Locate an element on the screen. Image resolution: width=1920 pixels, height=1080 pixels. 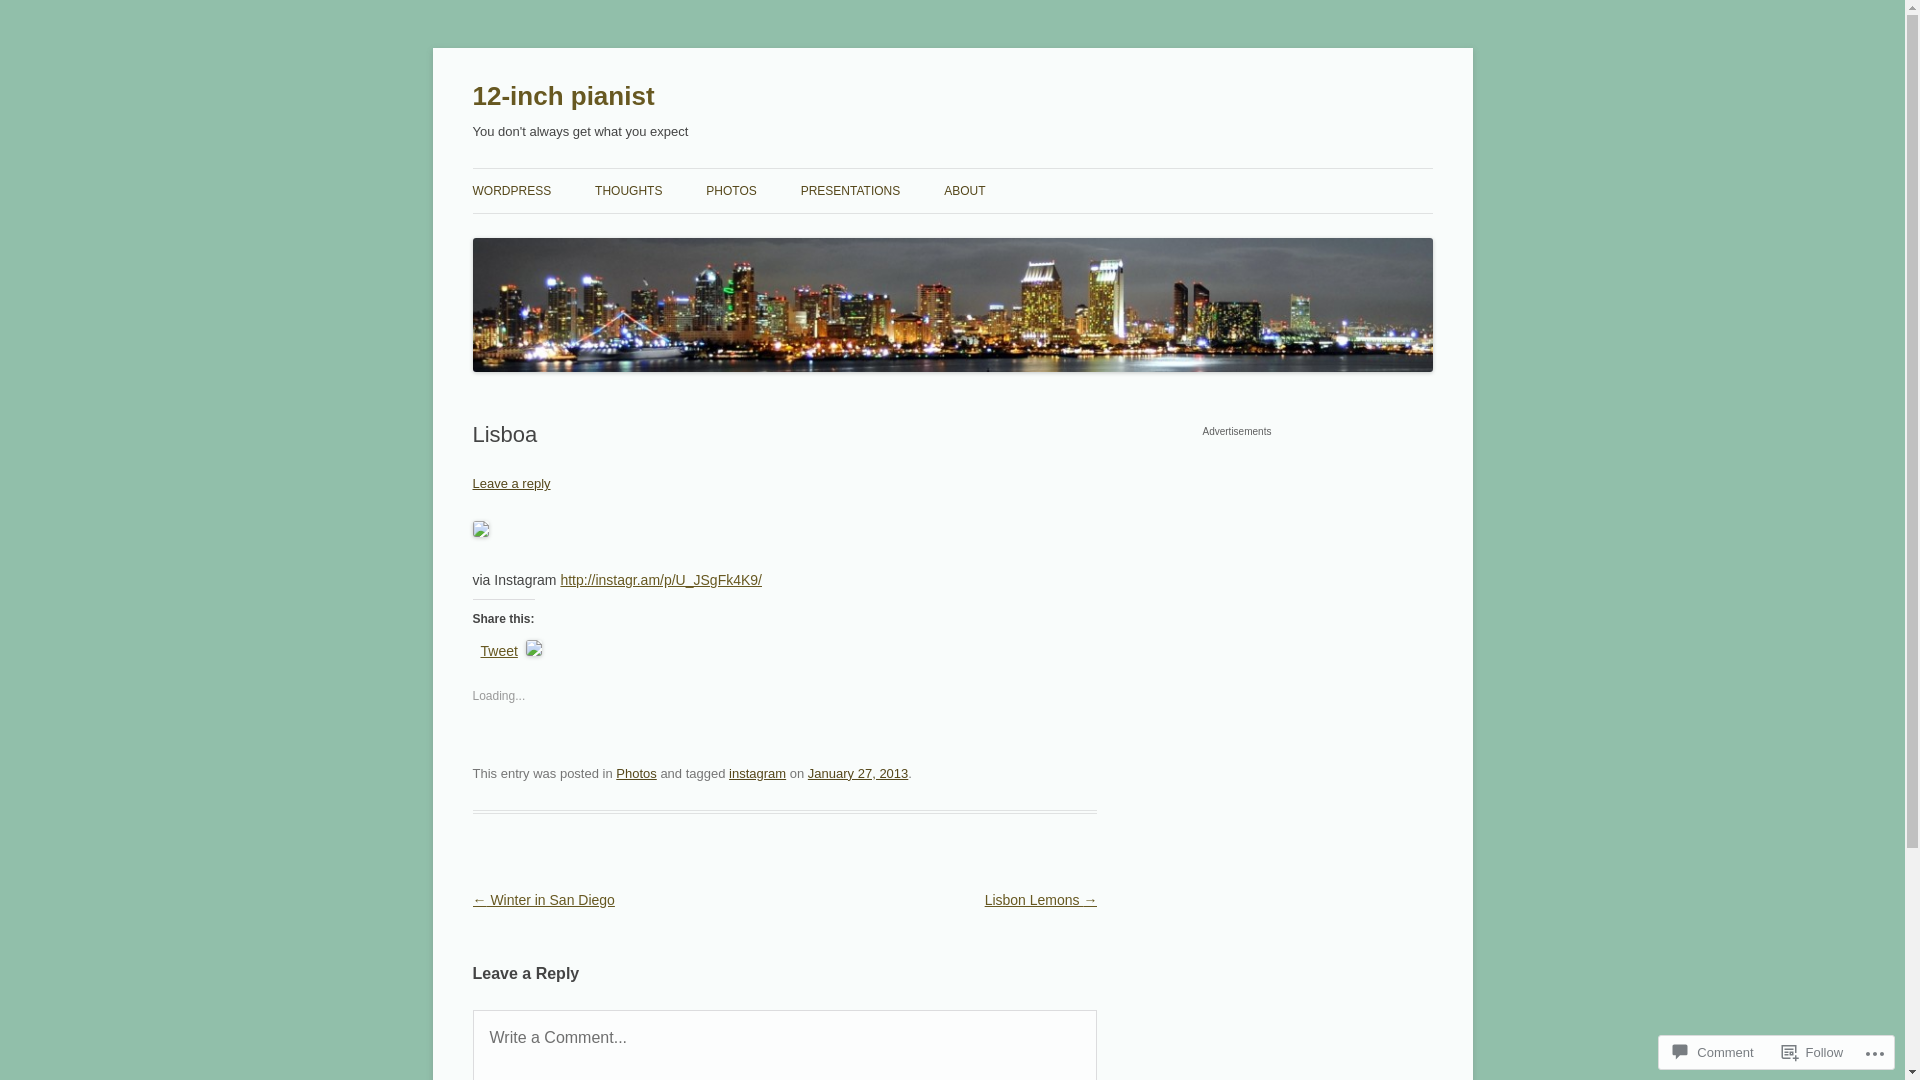
Skip to content is located at coordinates (952, 168).